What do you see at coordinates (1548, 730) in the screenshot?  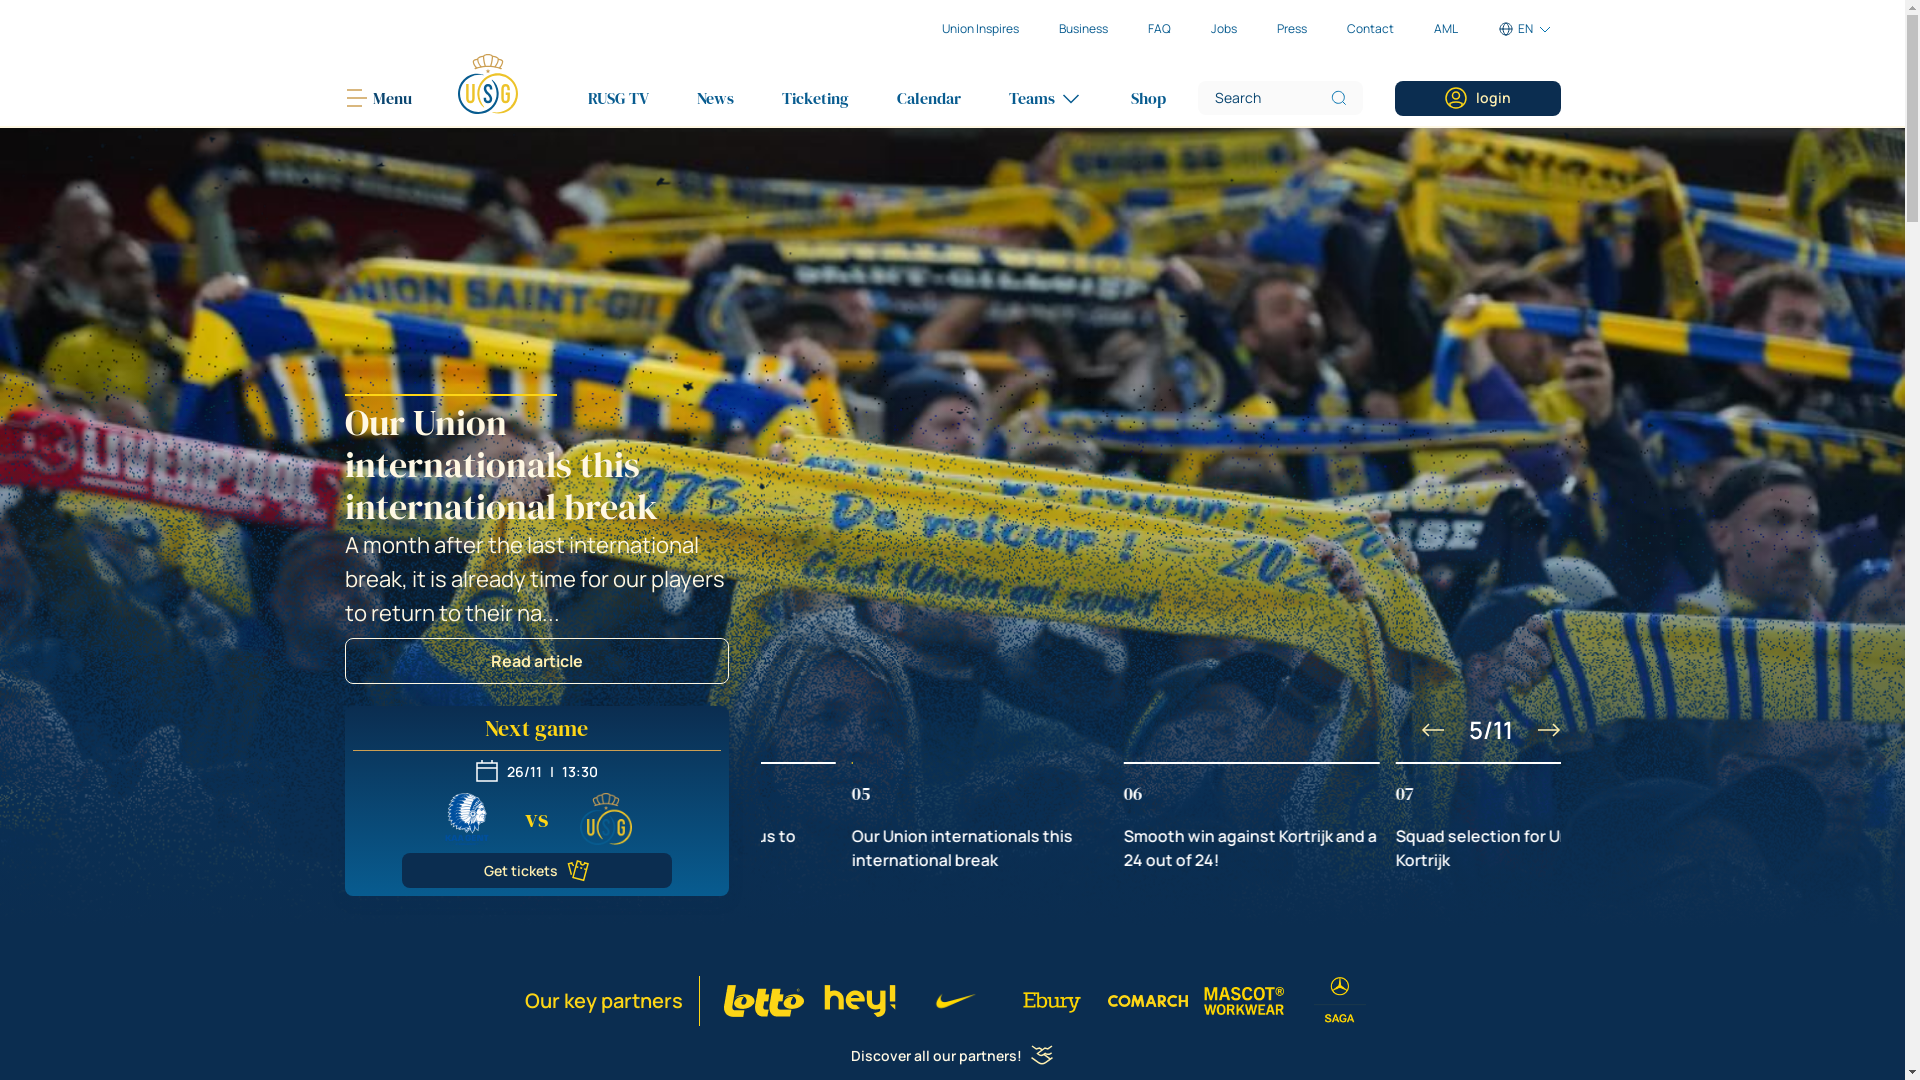 I see `button icon` at bounding box center [1548, 730].